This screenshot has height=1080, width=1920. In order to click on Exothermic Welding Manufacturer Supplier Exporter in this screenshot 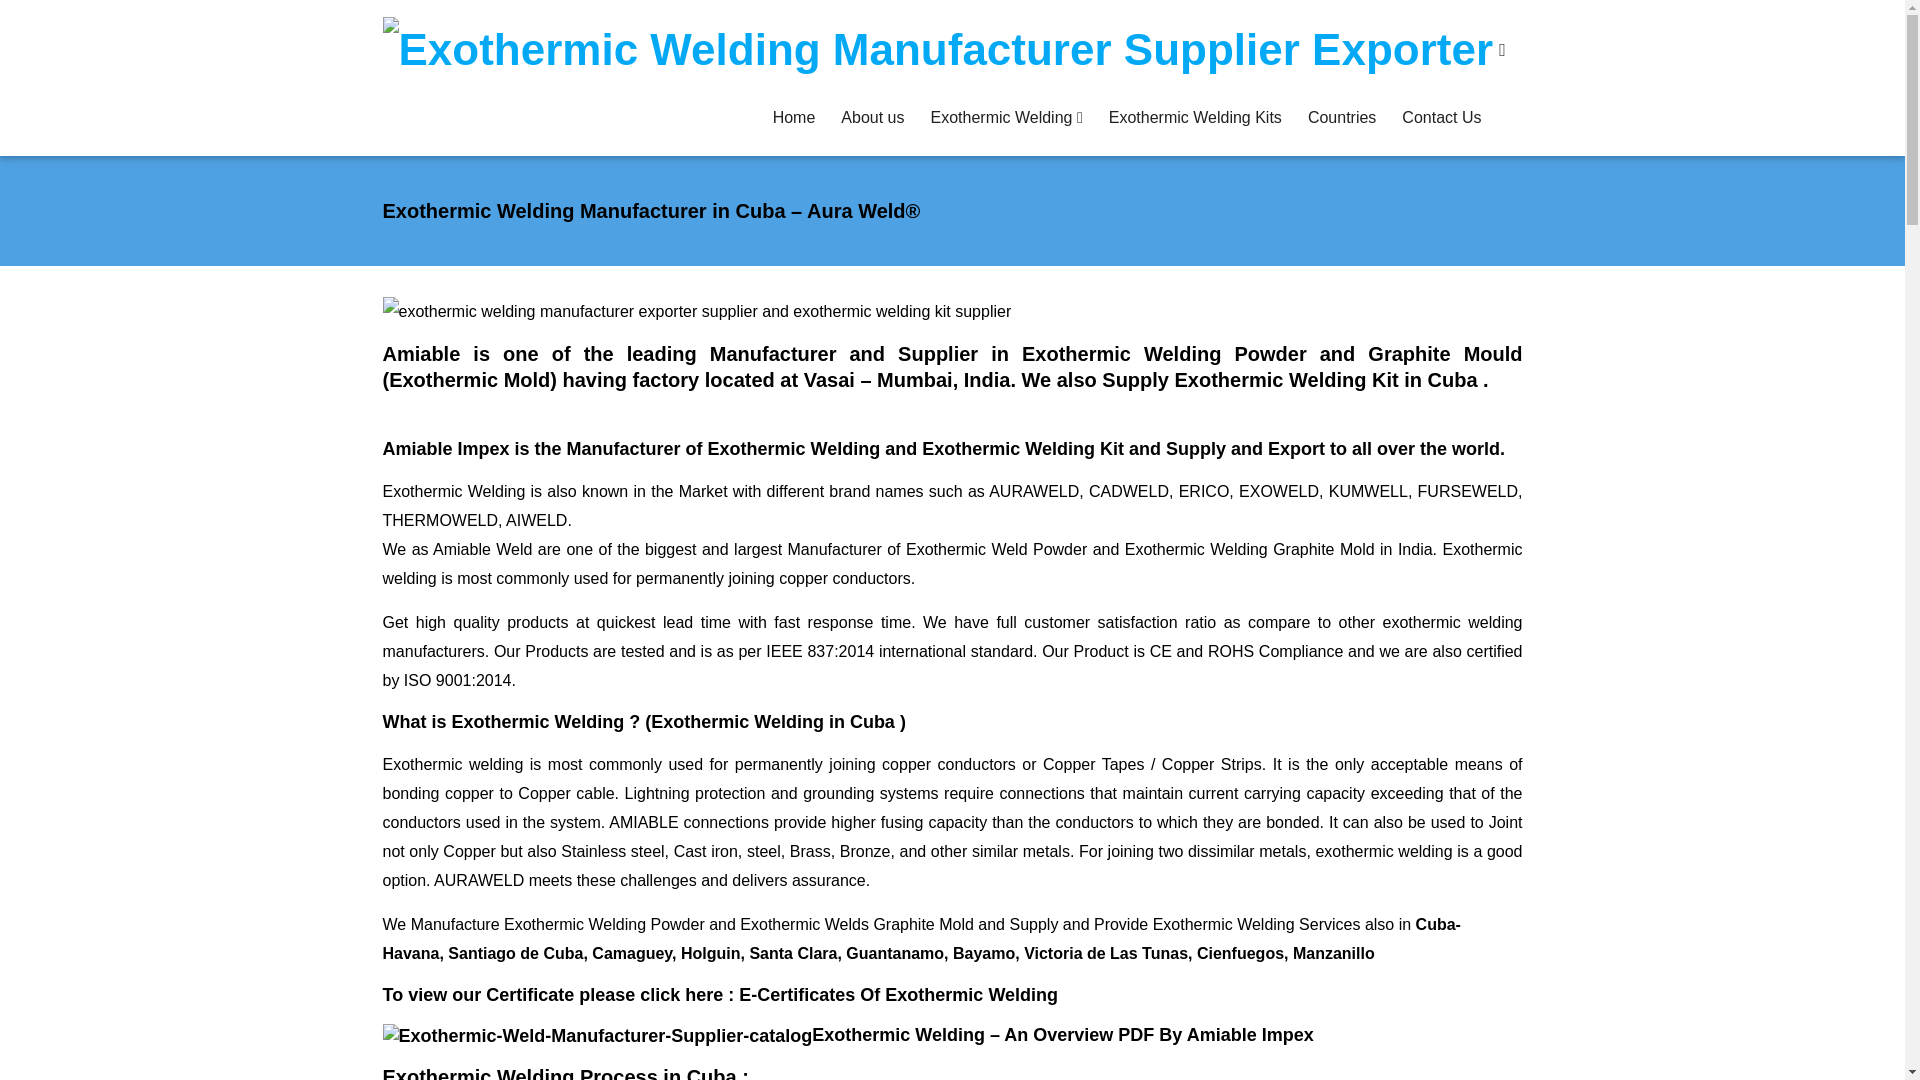, I will do `click(938, 50)`.